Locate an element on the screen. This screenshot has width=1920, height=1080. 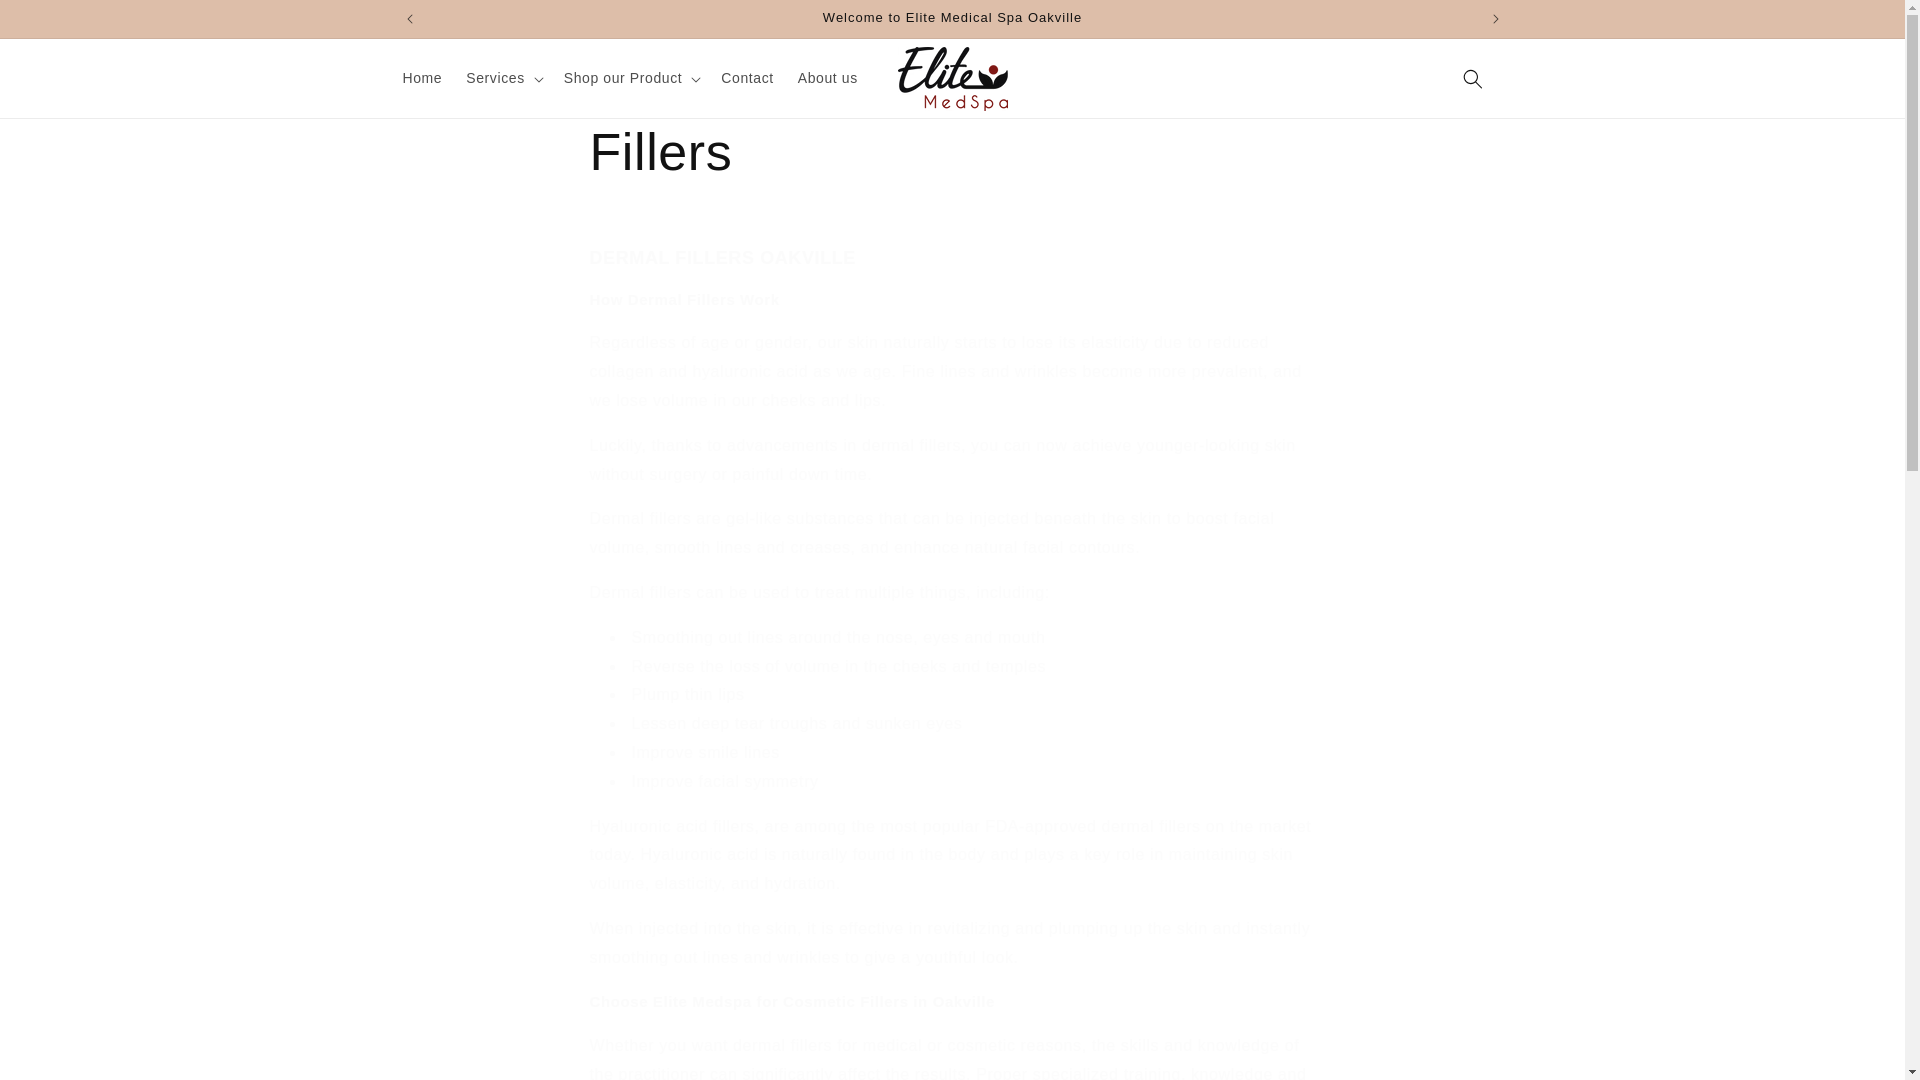
Home is located at coordinates (421, 78).